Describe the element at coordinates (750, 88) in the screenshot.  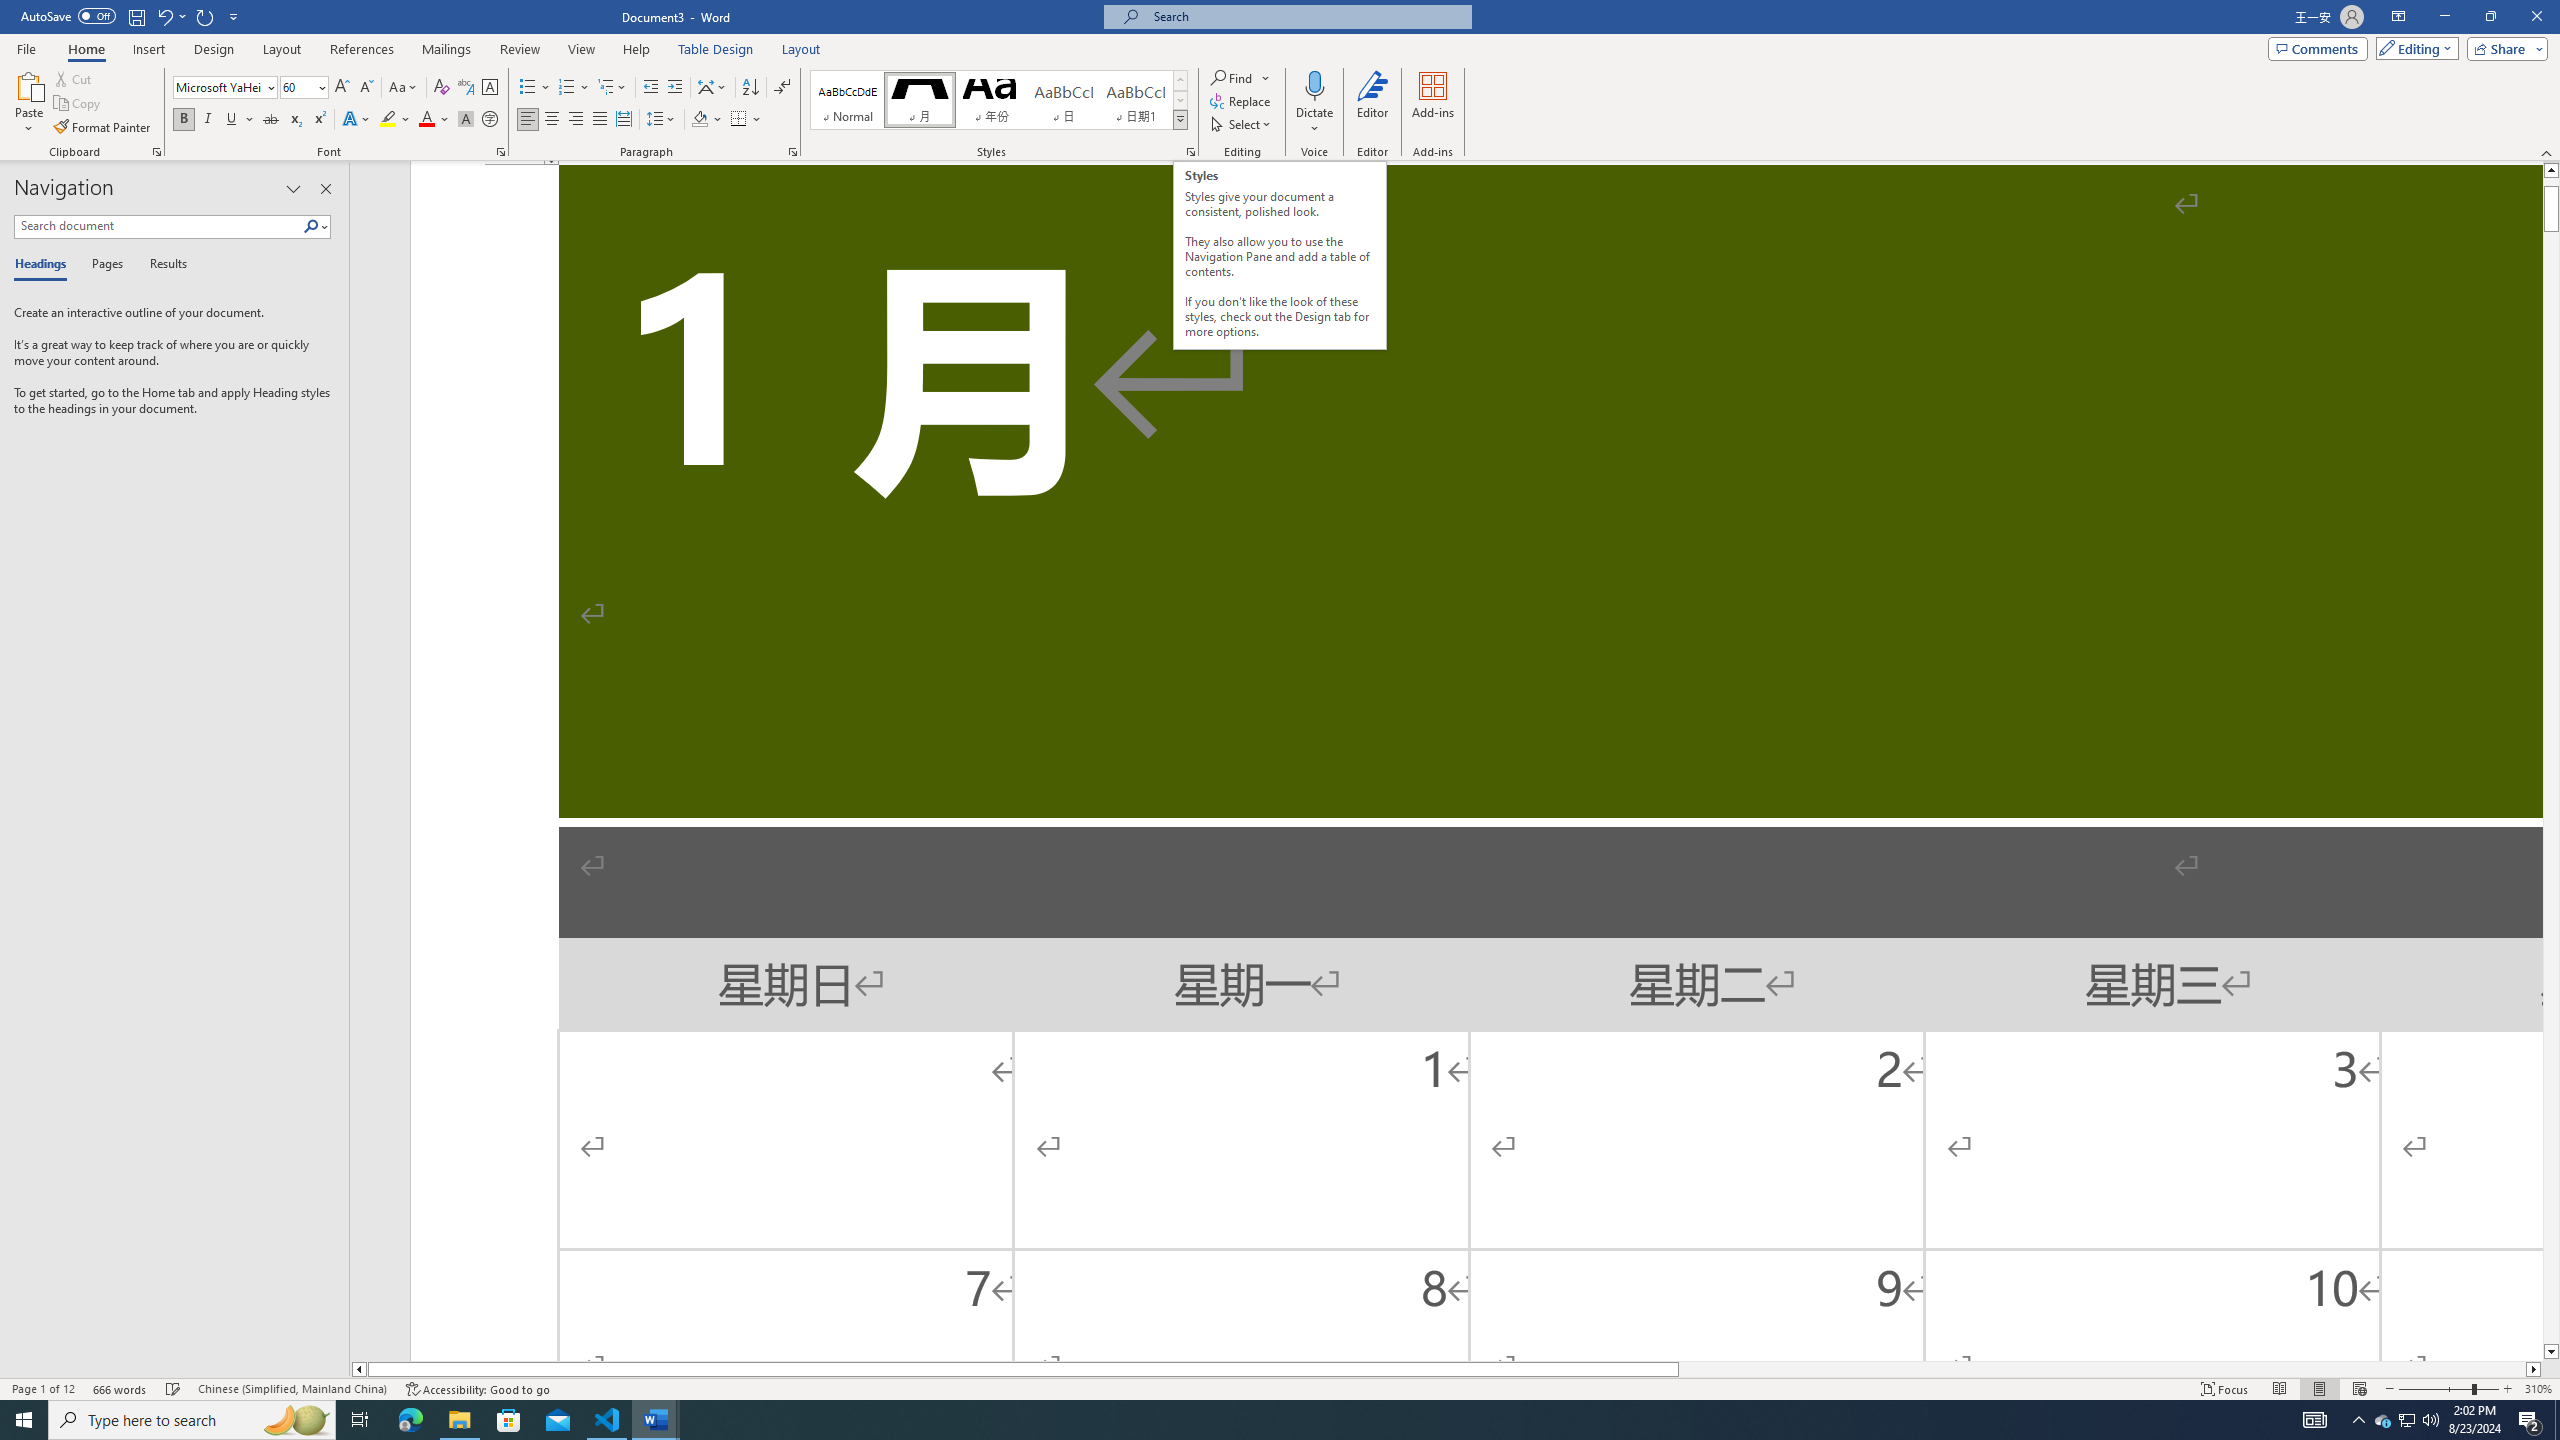
I see `Sort...` at that location.